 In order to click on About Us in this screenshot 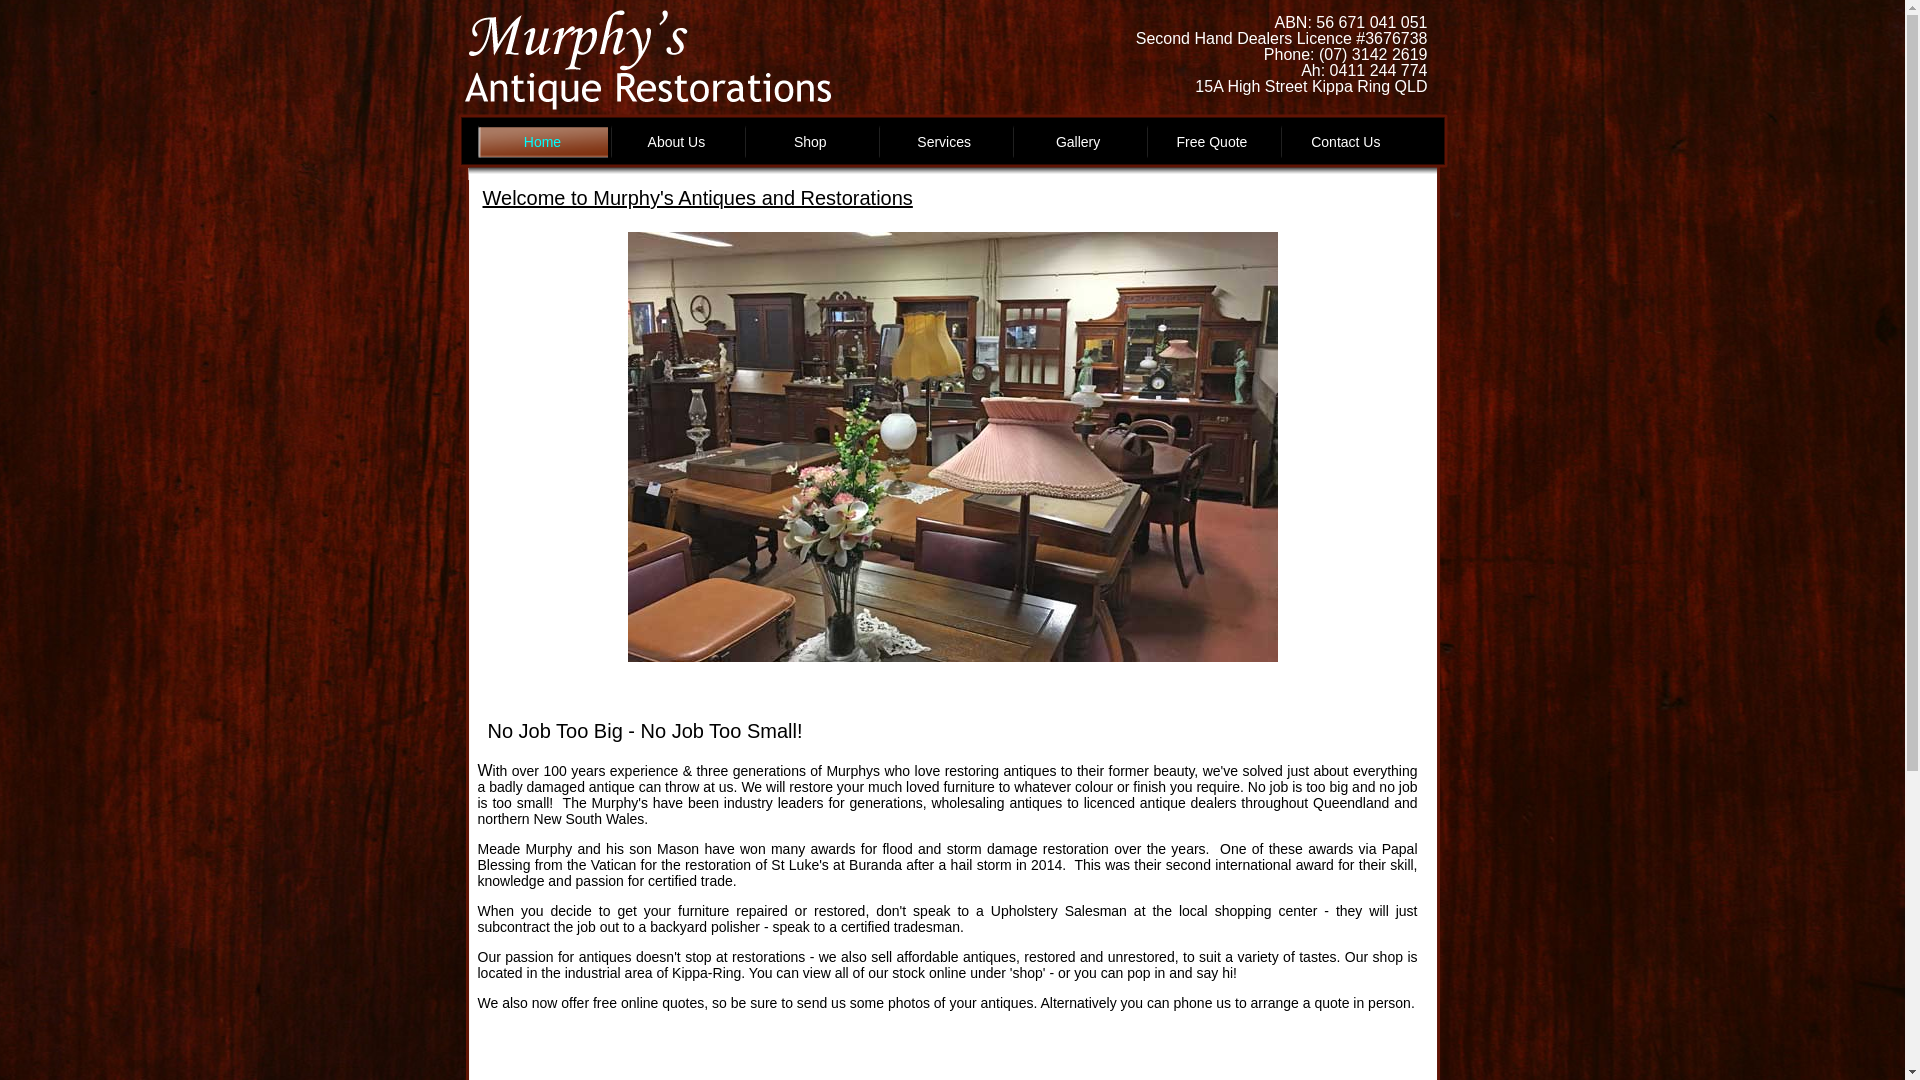, I will do `click(676, 145)`.